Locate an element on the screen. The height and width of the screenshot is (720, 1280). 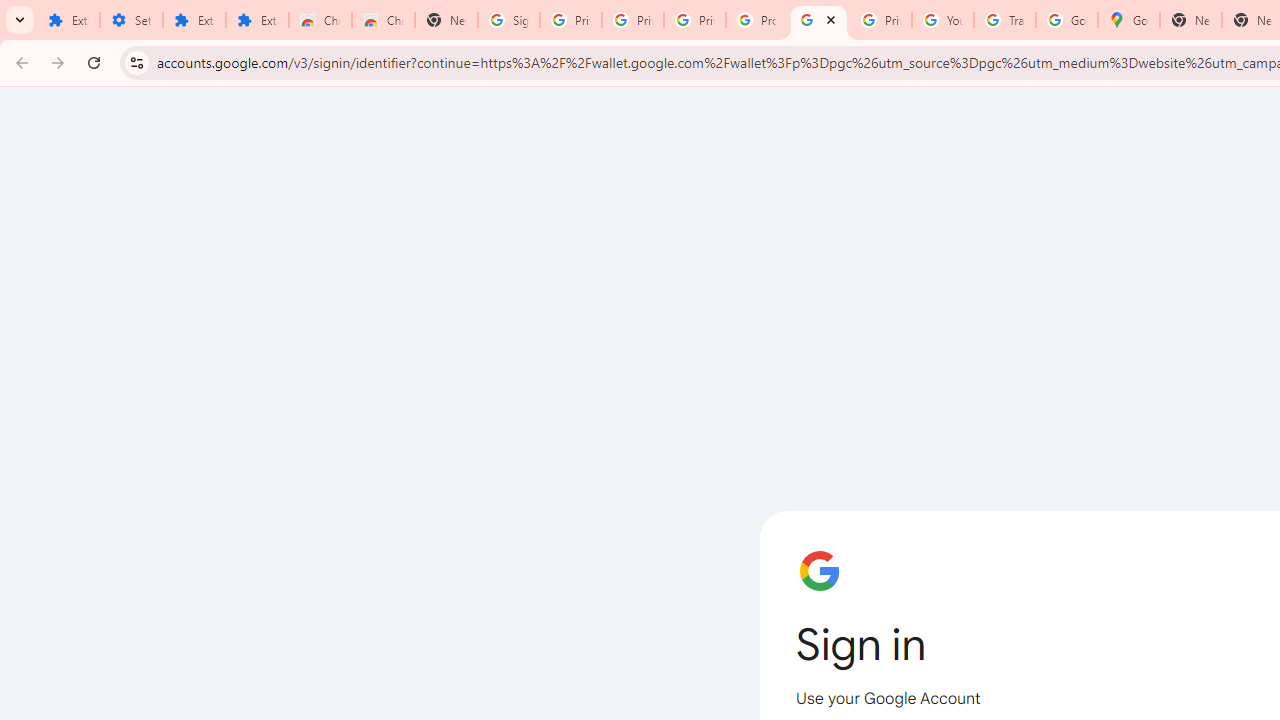
Chrome Web Store - Themes is located at coordinates (383, 20).